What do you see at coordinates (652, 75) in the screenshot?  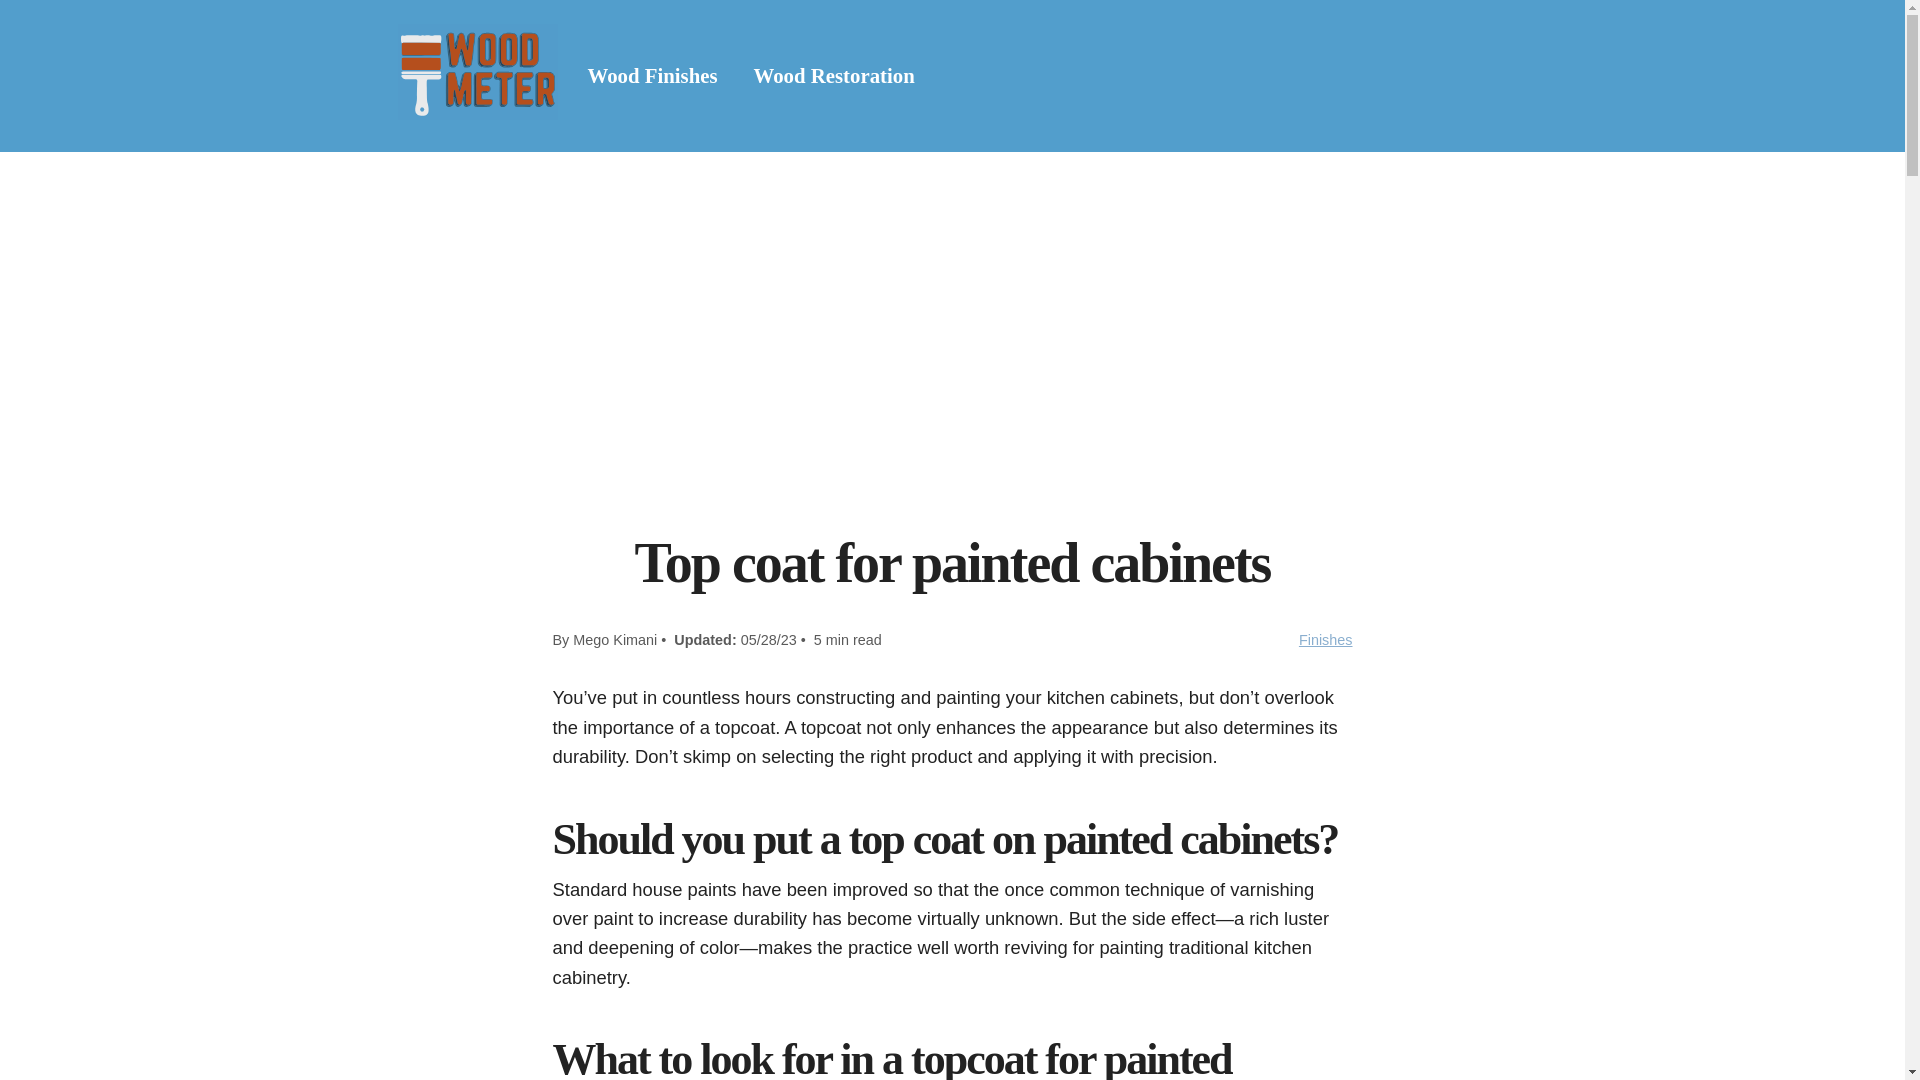 I see `Wood Finishes` at bounding box center [652, 75].